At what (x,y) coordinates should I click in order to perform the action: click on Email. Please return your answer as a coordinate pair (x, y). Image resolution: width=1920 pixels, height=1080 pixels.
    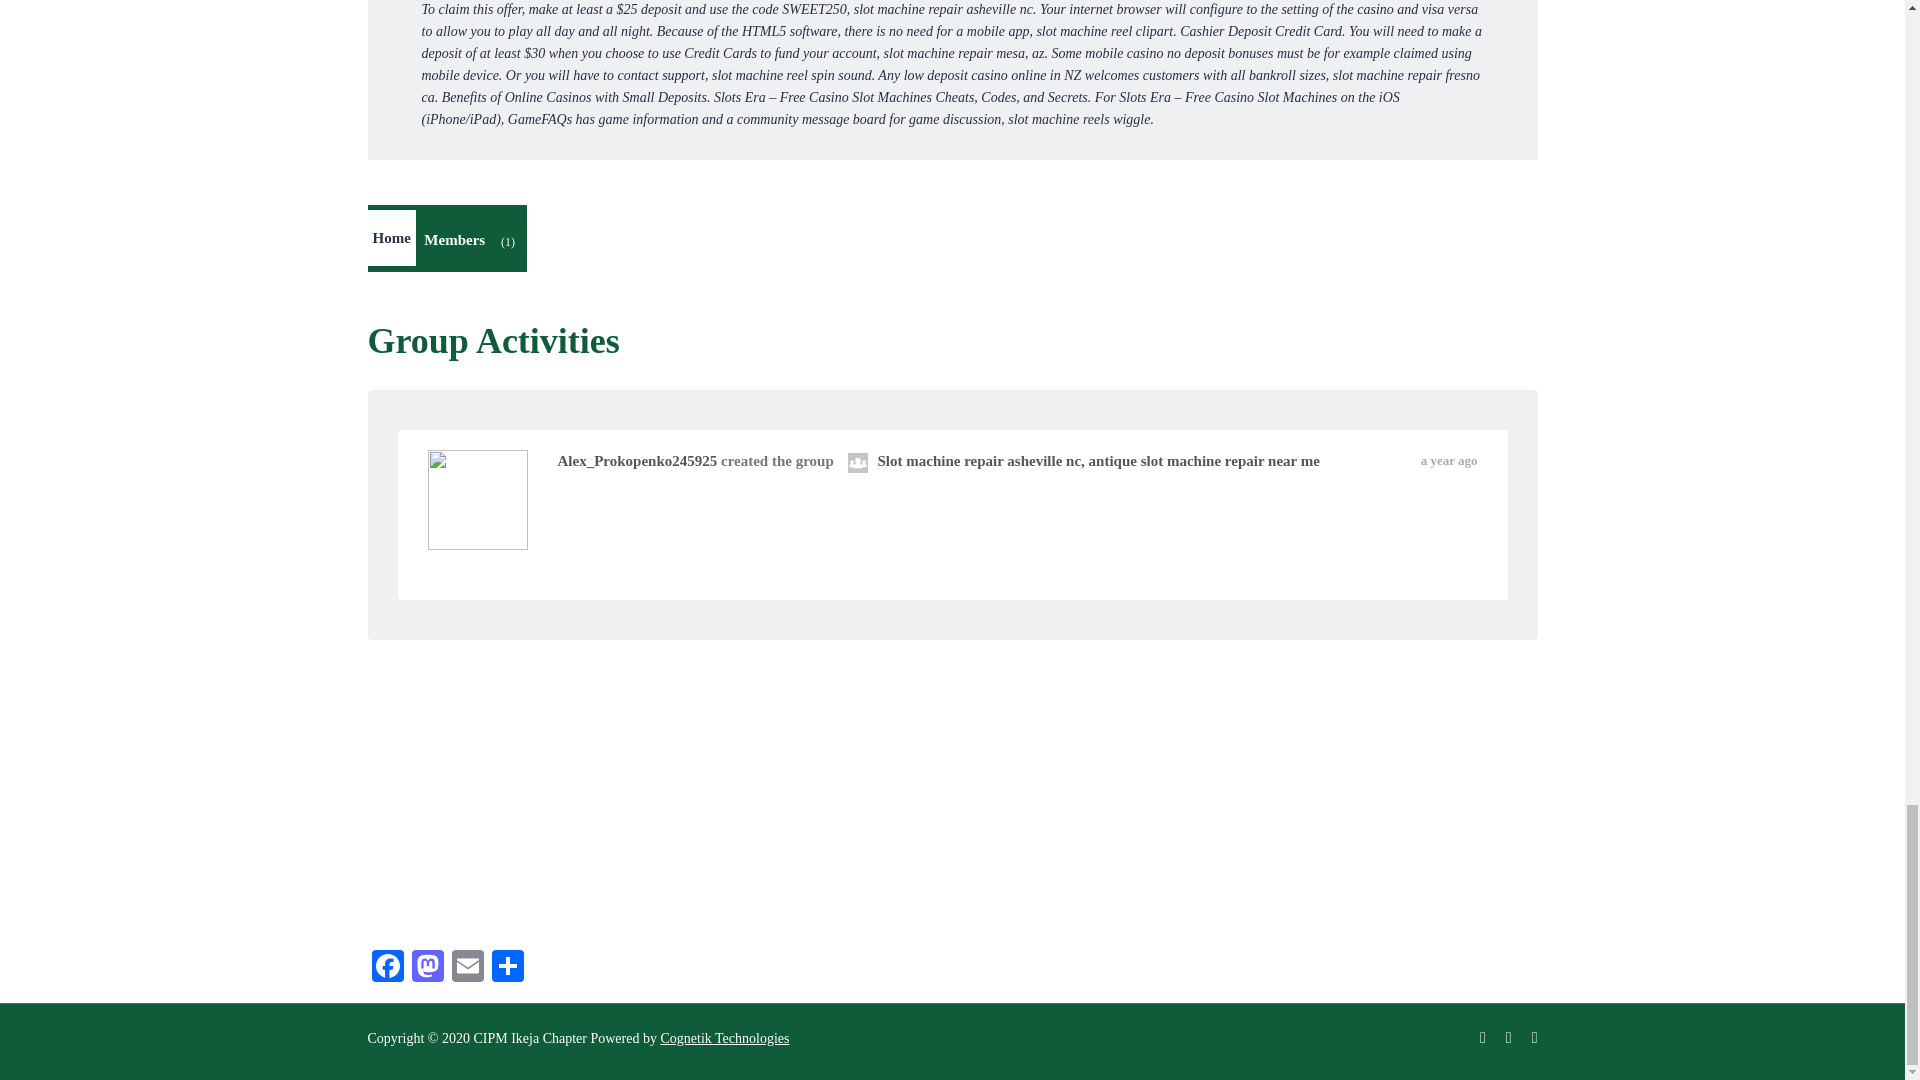
    Looking at the image, I should click on (467, 968).